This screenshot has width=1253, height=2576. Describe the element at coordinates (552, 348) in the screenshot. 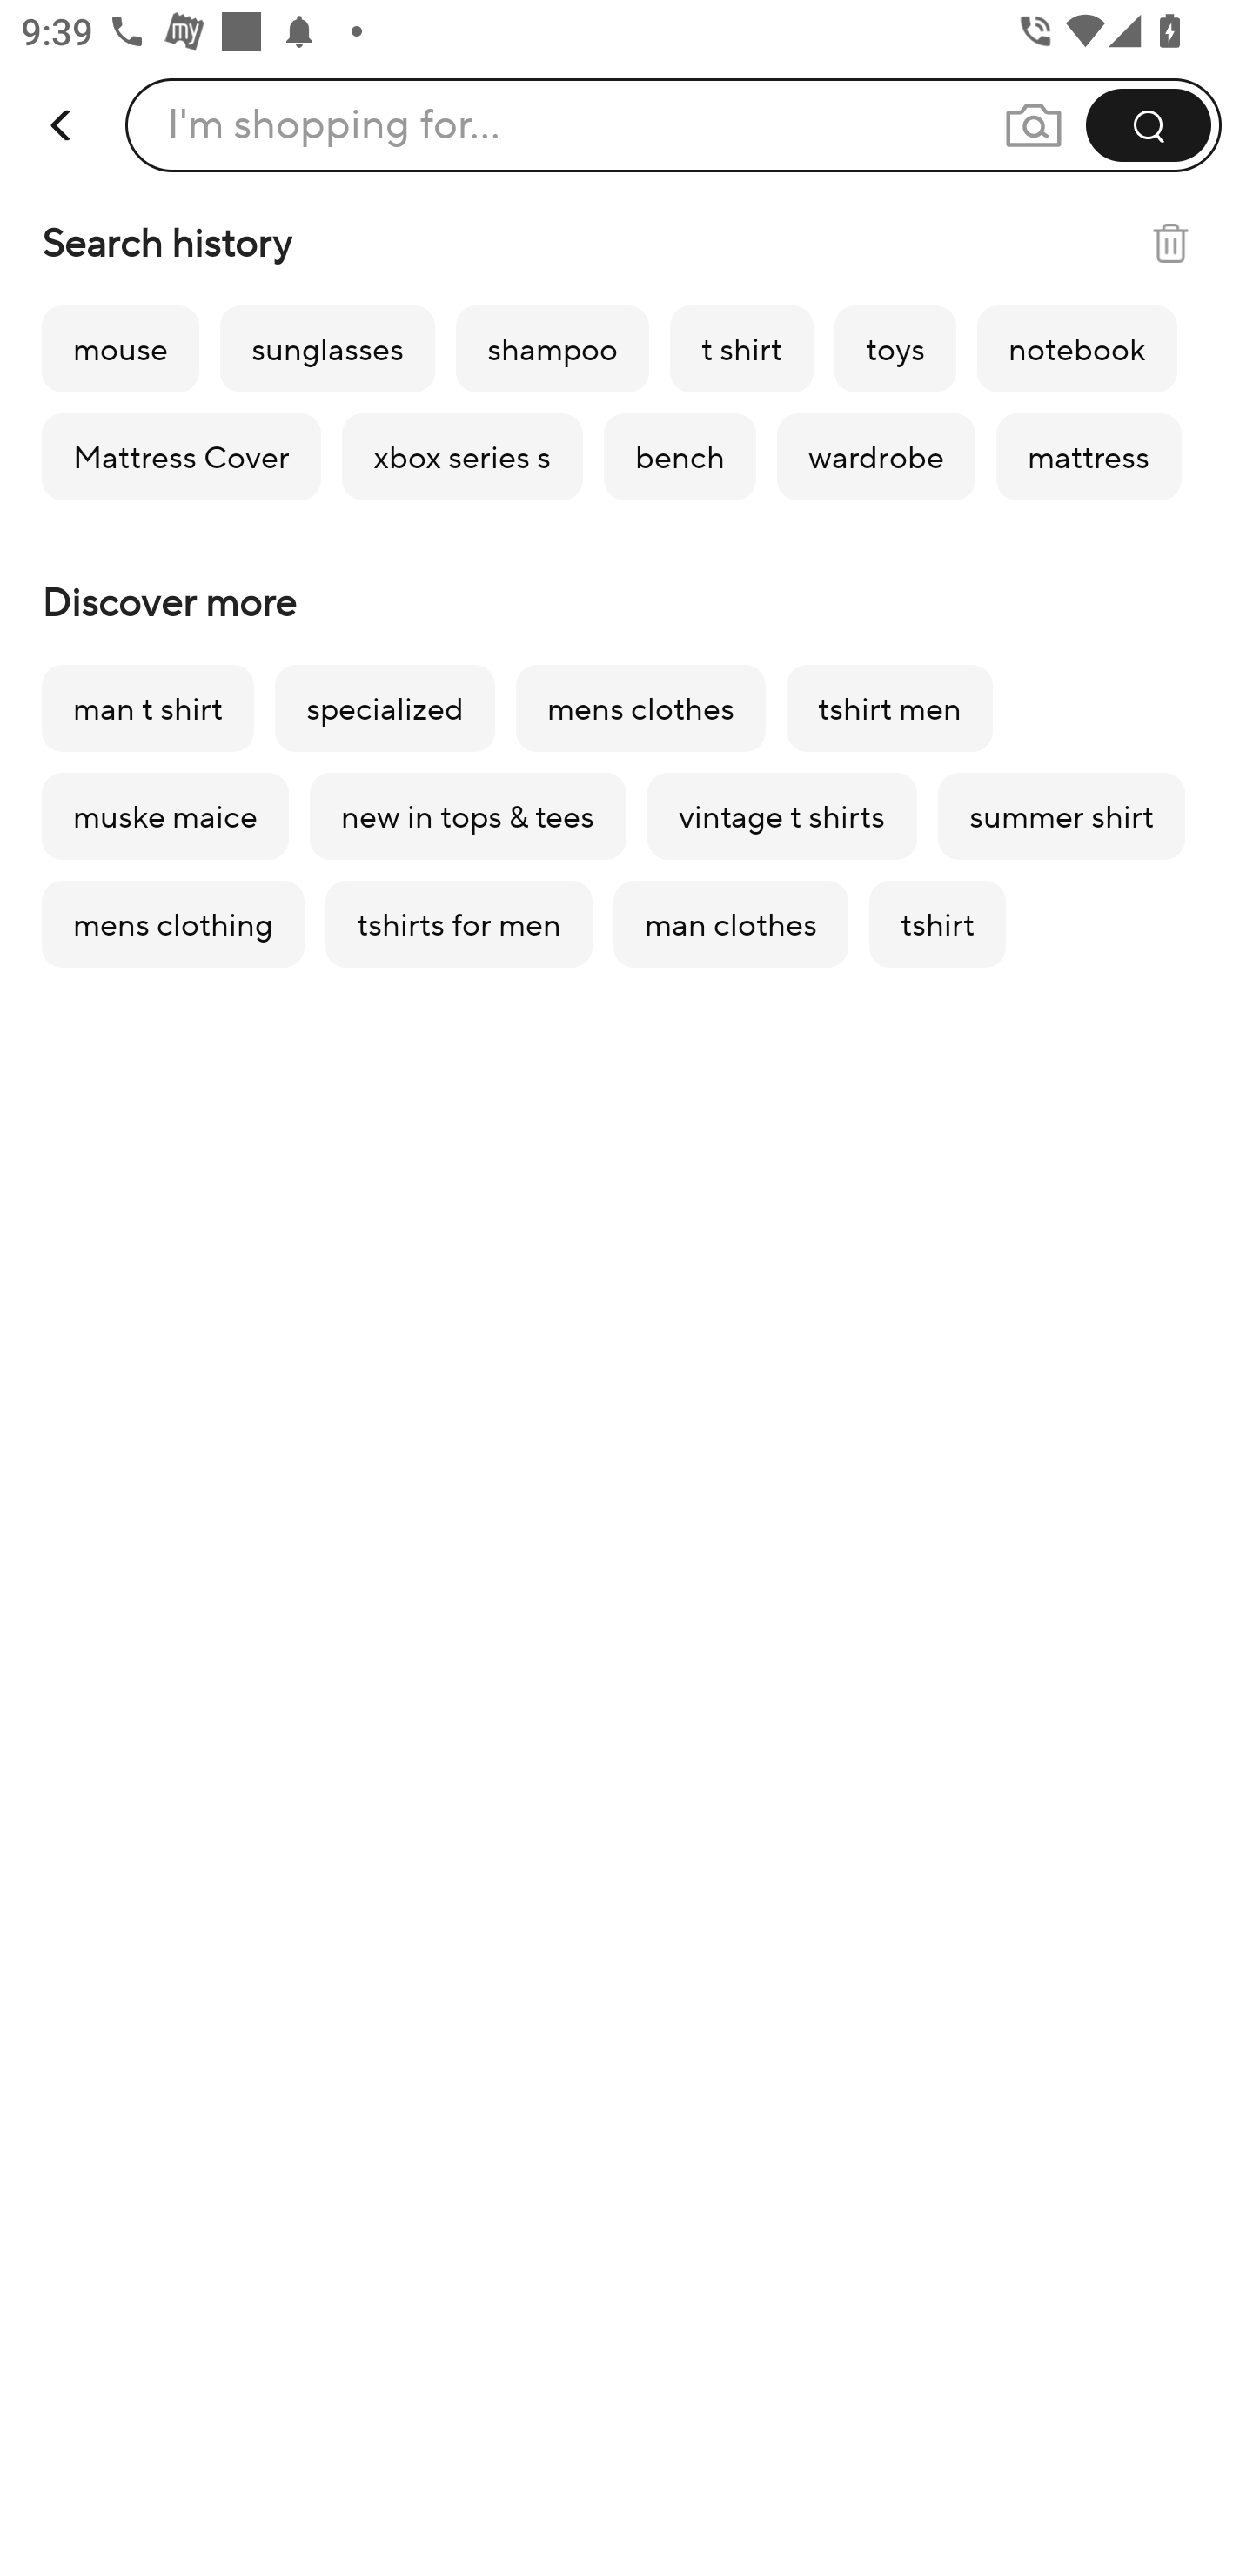

I see `shampoo` at that location.